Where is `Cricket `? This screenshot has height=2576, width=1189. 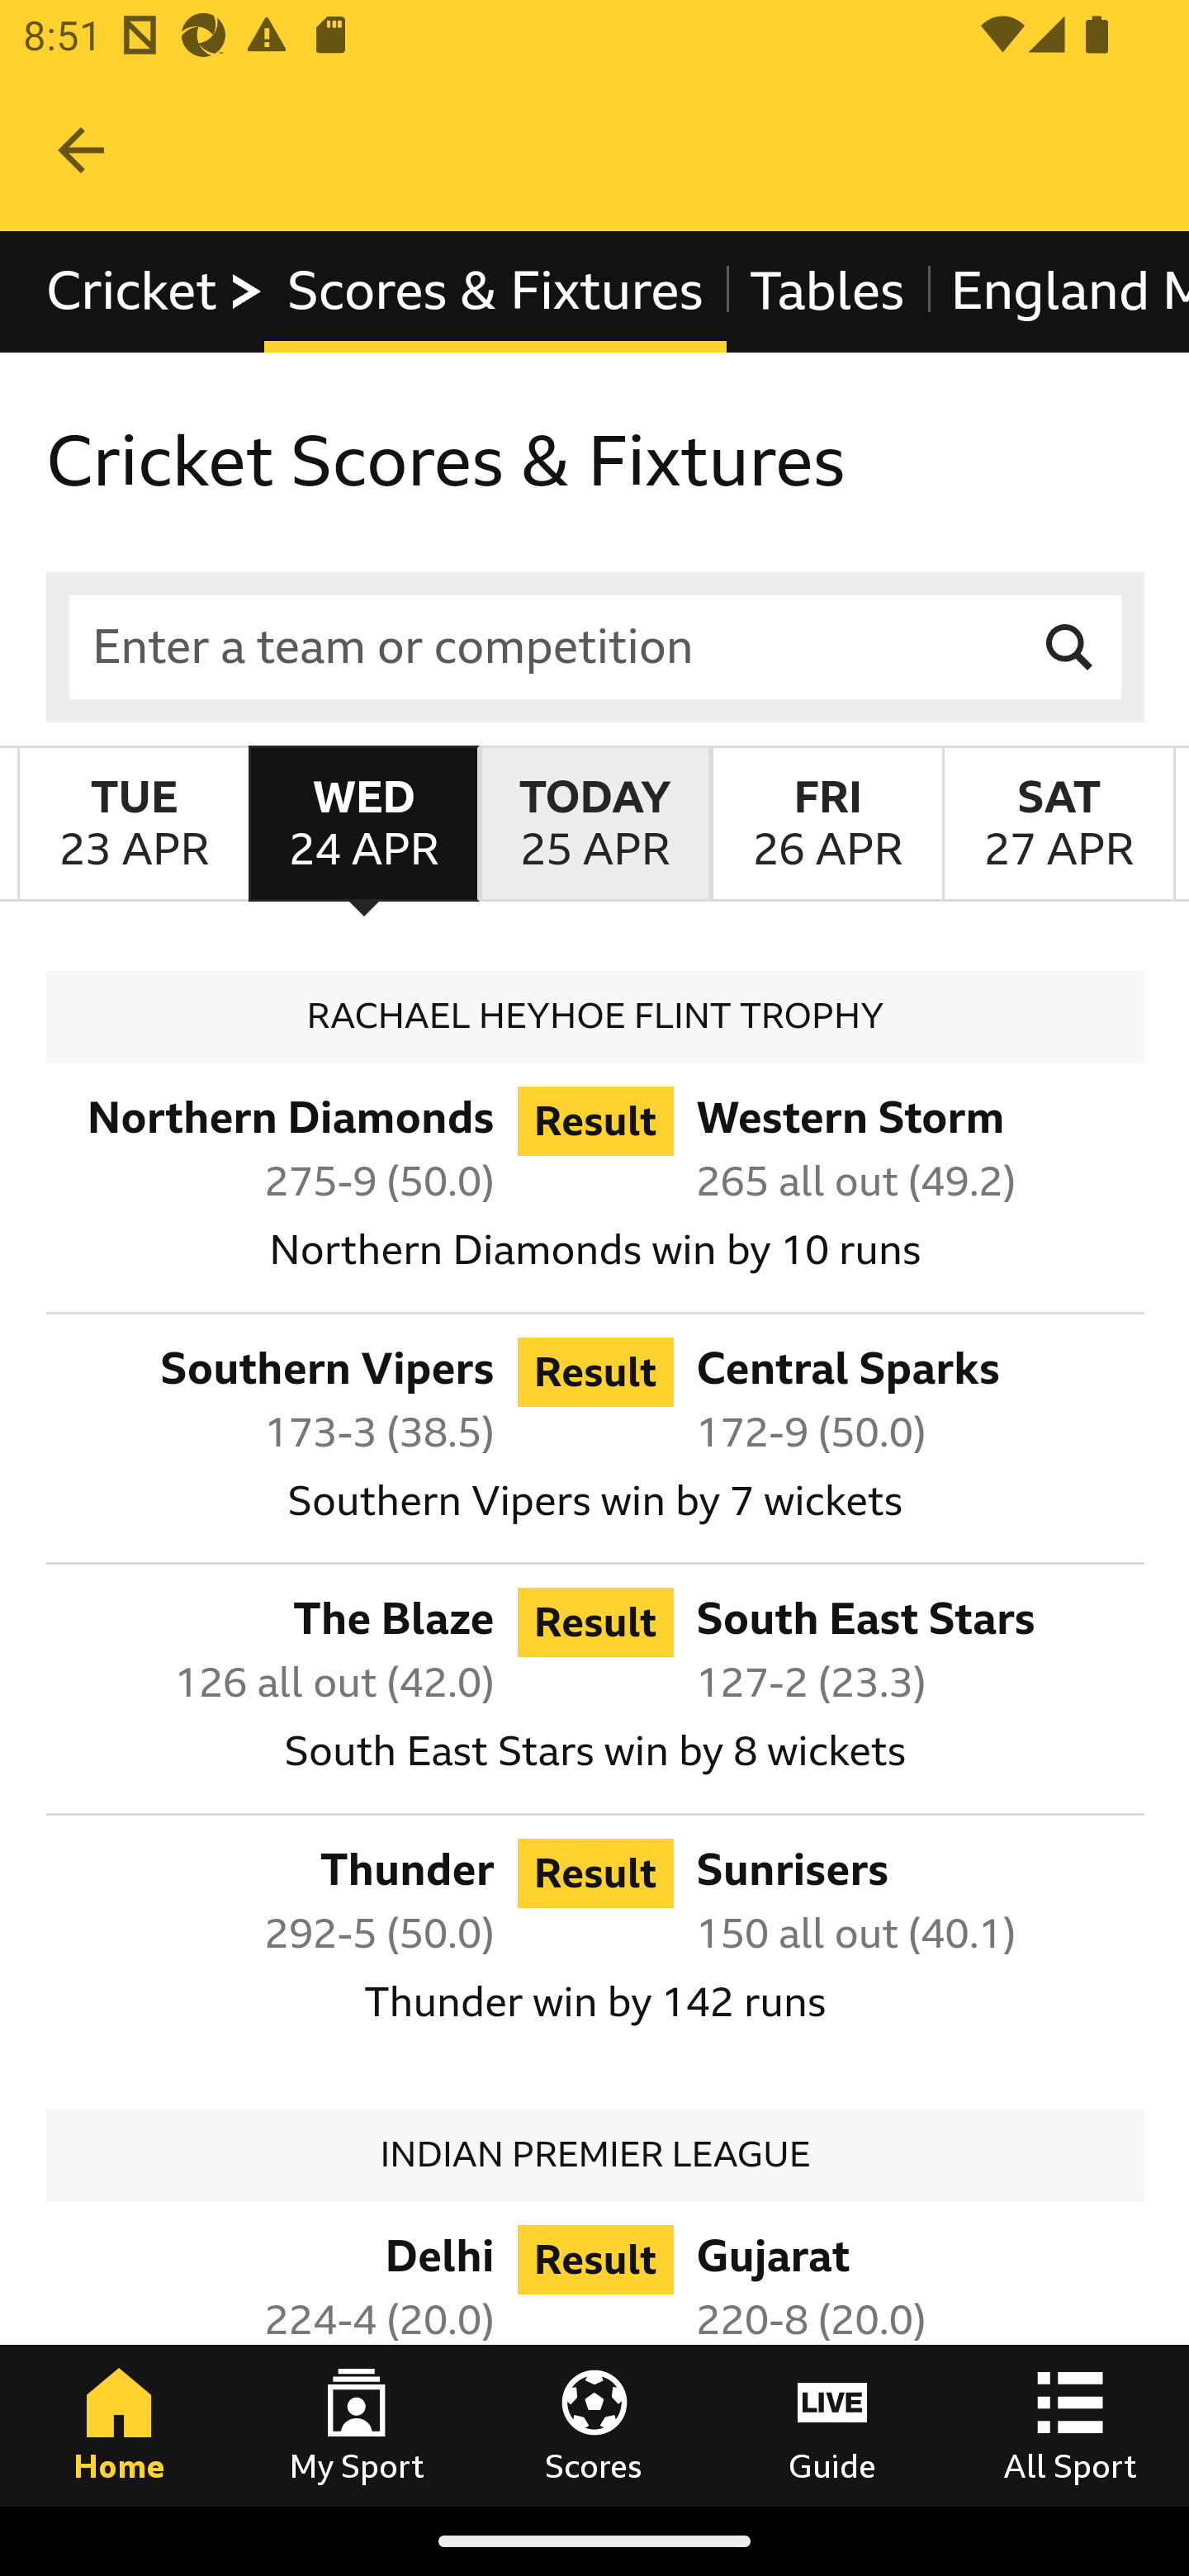
Cricket  is located at coordinates (156, 292).